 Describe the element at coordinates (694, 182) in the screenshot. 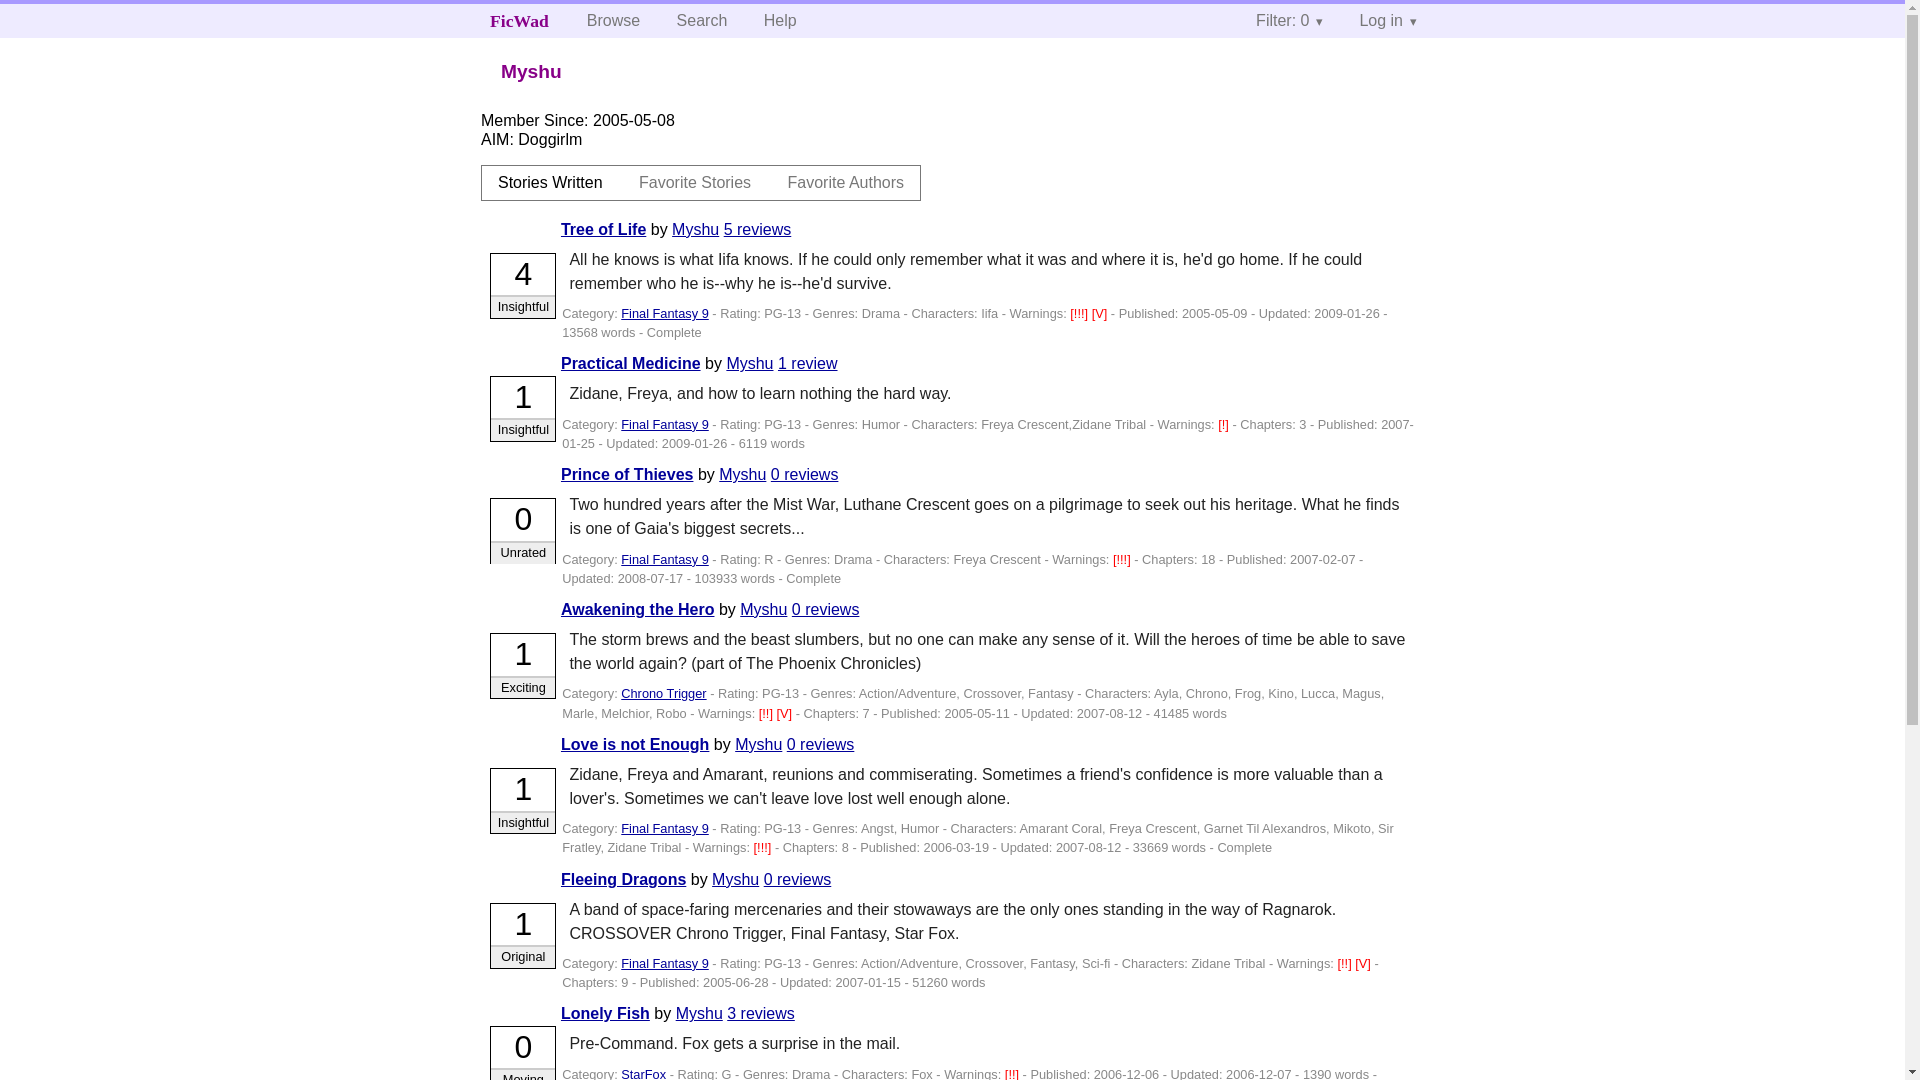

I see `Favorite Stories` at that location.